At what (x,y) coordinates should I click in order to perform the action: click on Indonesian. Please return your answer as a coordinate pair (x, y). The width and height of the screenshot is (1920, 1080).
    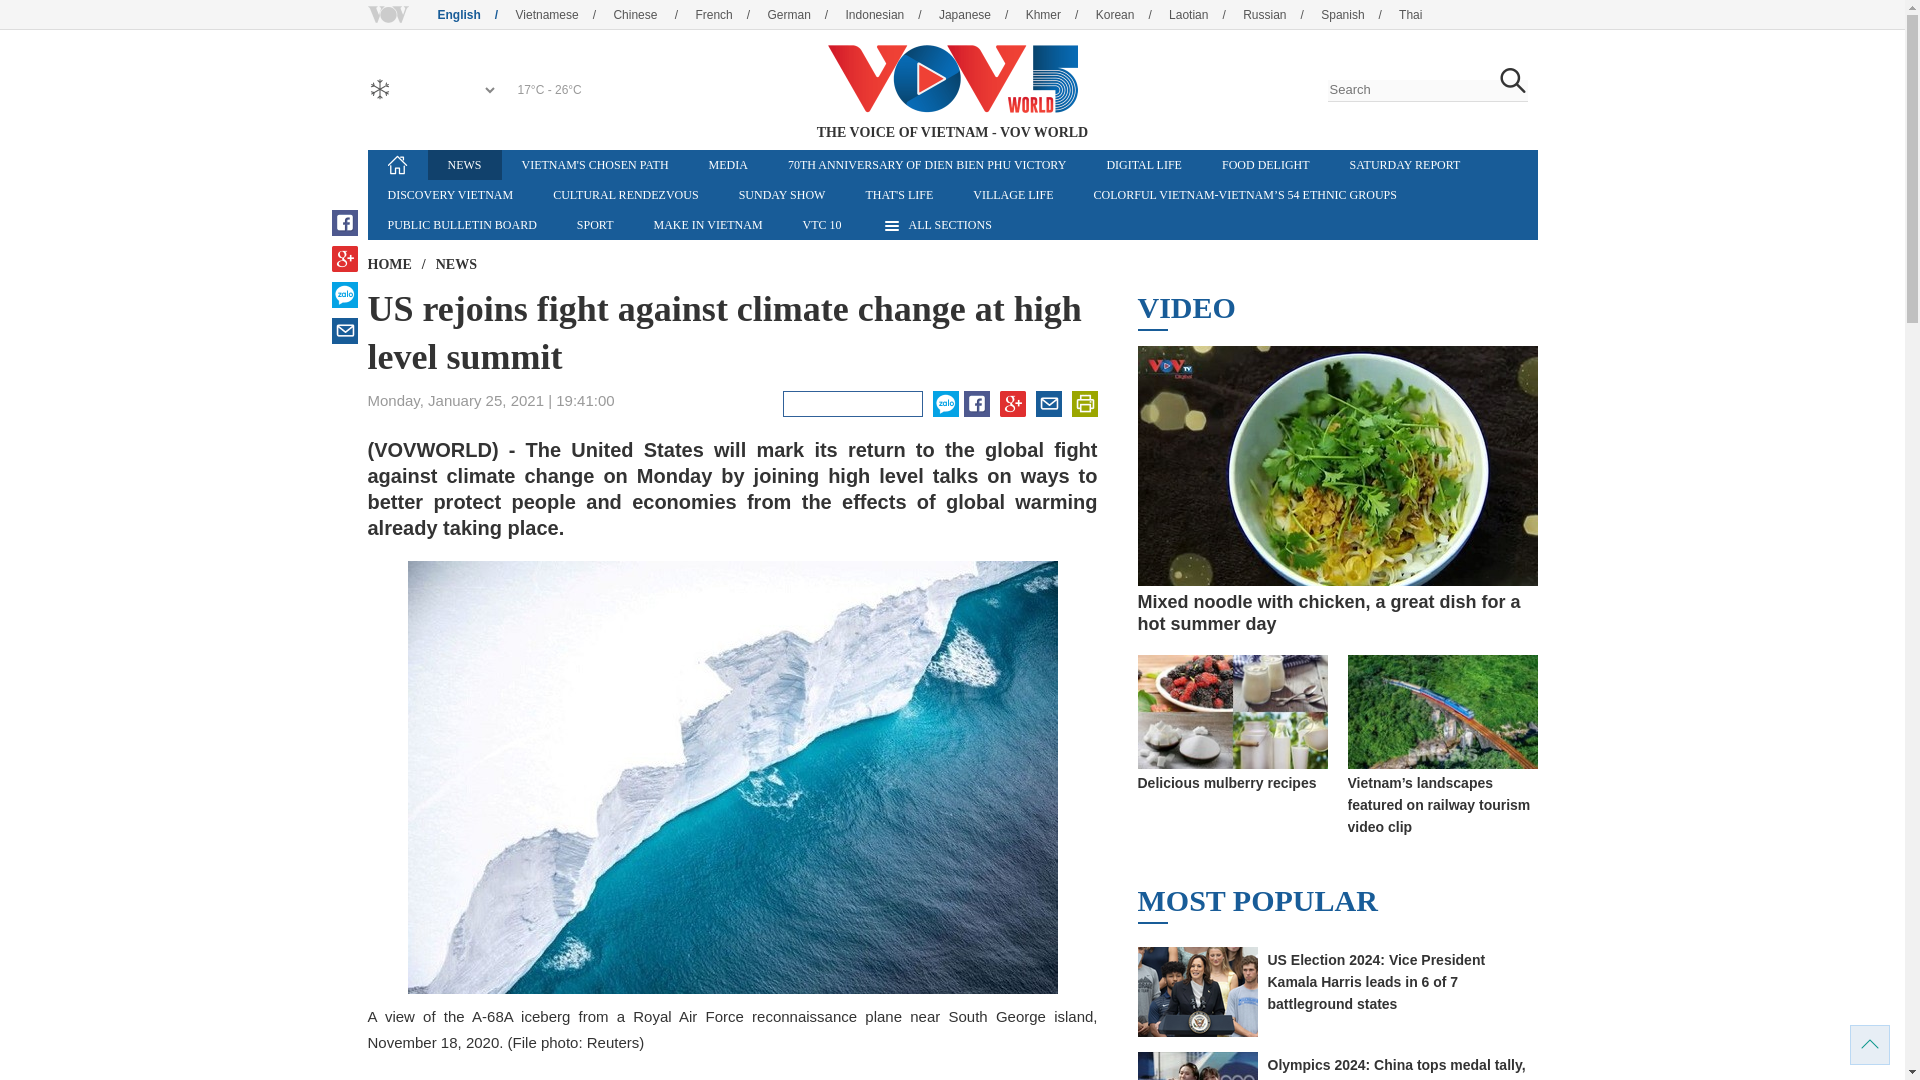
    Looking at the image, I should click on (891, 14).